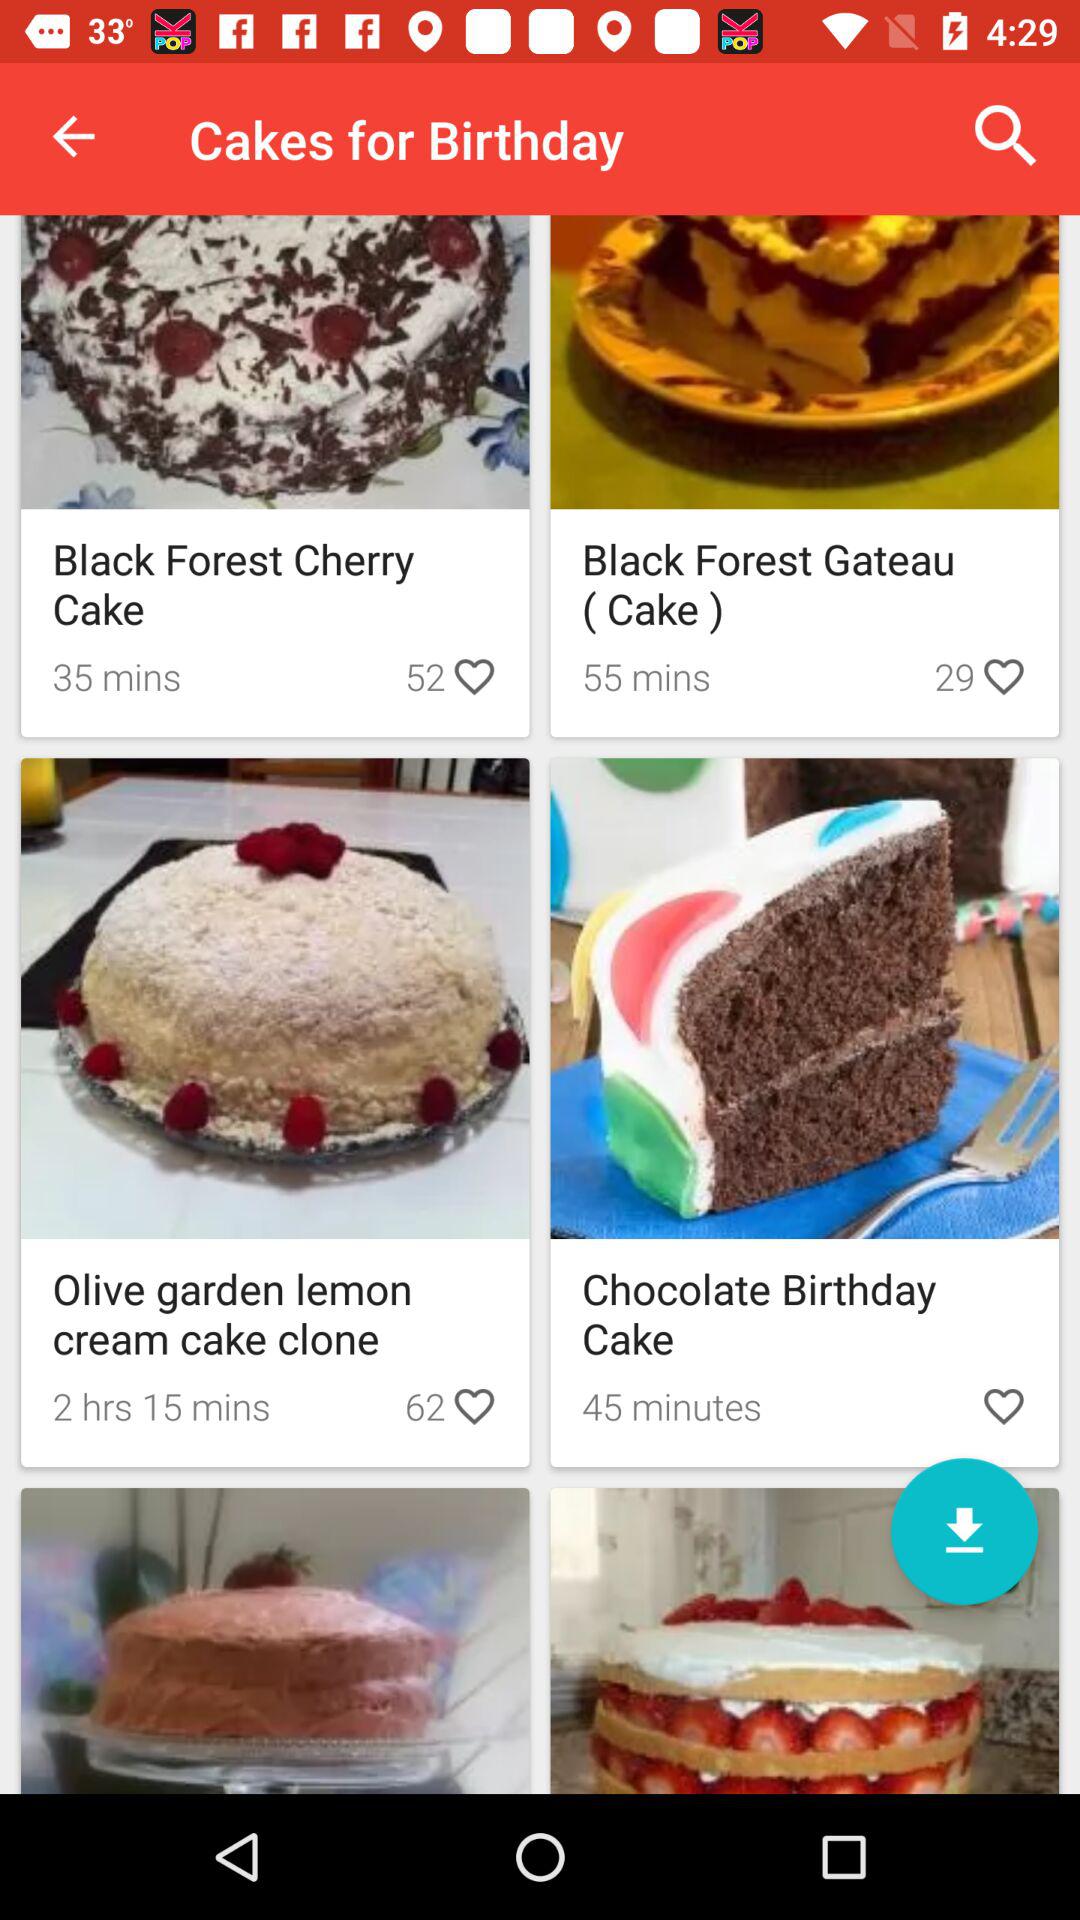 This screenshot has height=1920, width=1080. Describe the element at coordinates (275, 476) in the screenshot. I see `click on the black forest cherry cake image option` at that location.